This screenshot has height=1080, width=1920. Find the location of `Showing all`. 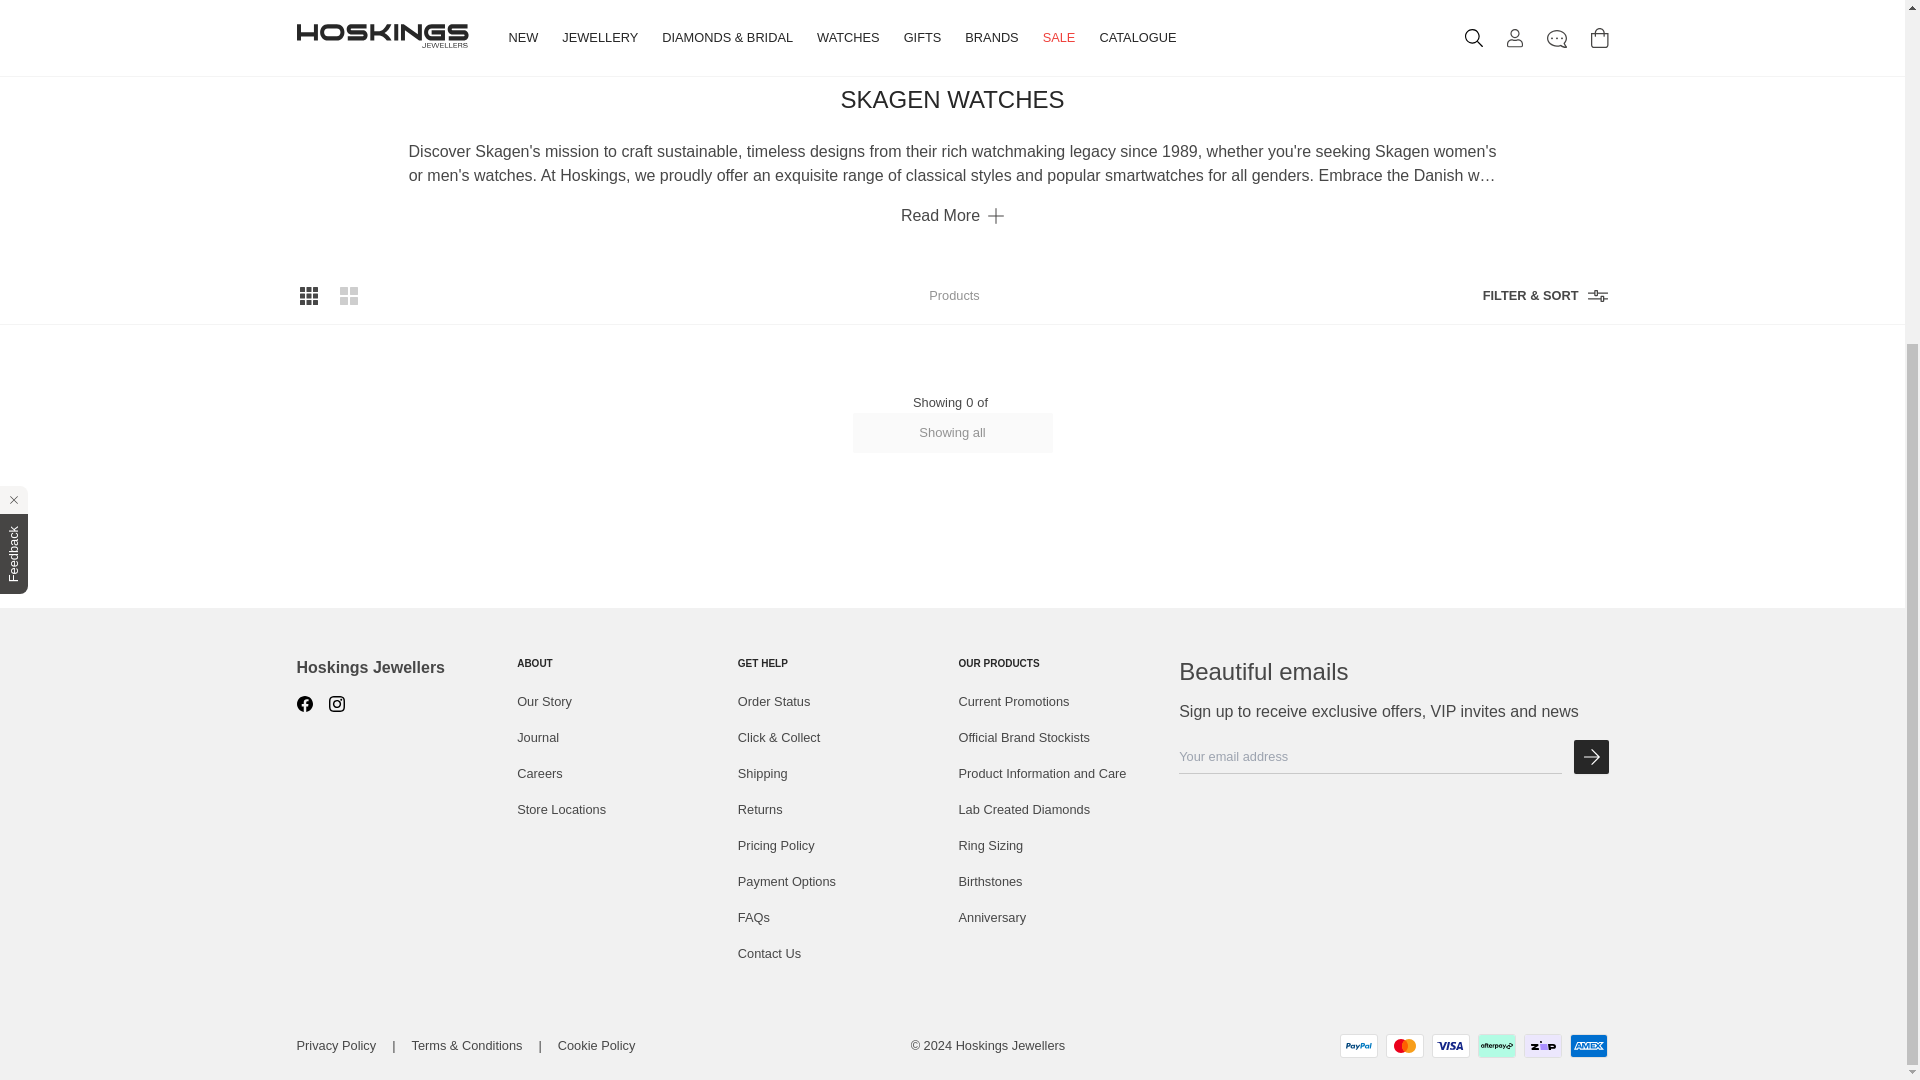

Showing all is located at coordinates (952, 432).